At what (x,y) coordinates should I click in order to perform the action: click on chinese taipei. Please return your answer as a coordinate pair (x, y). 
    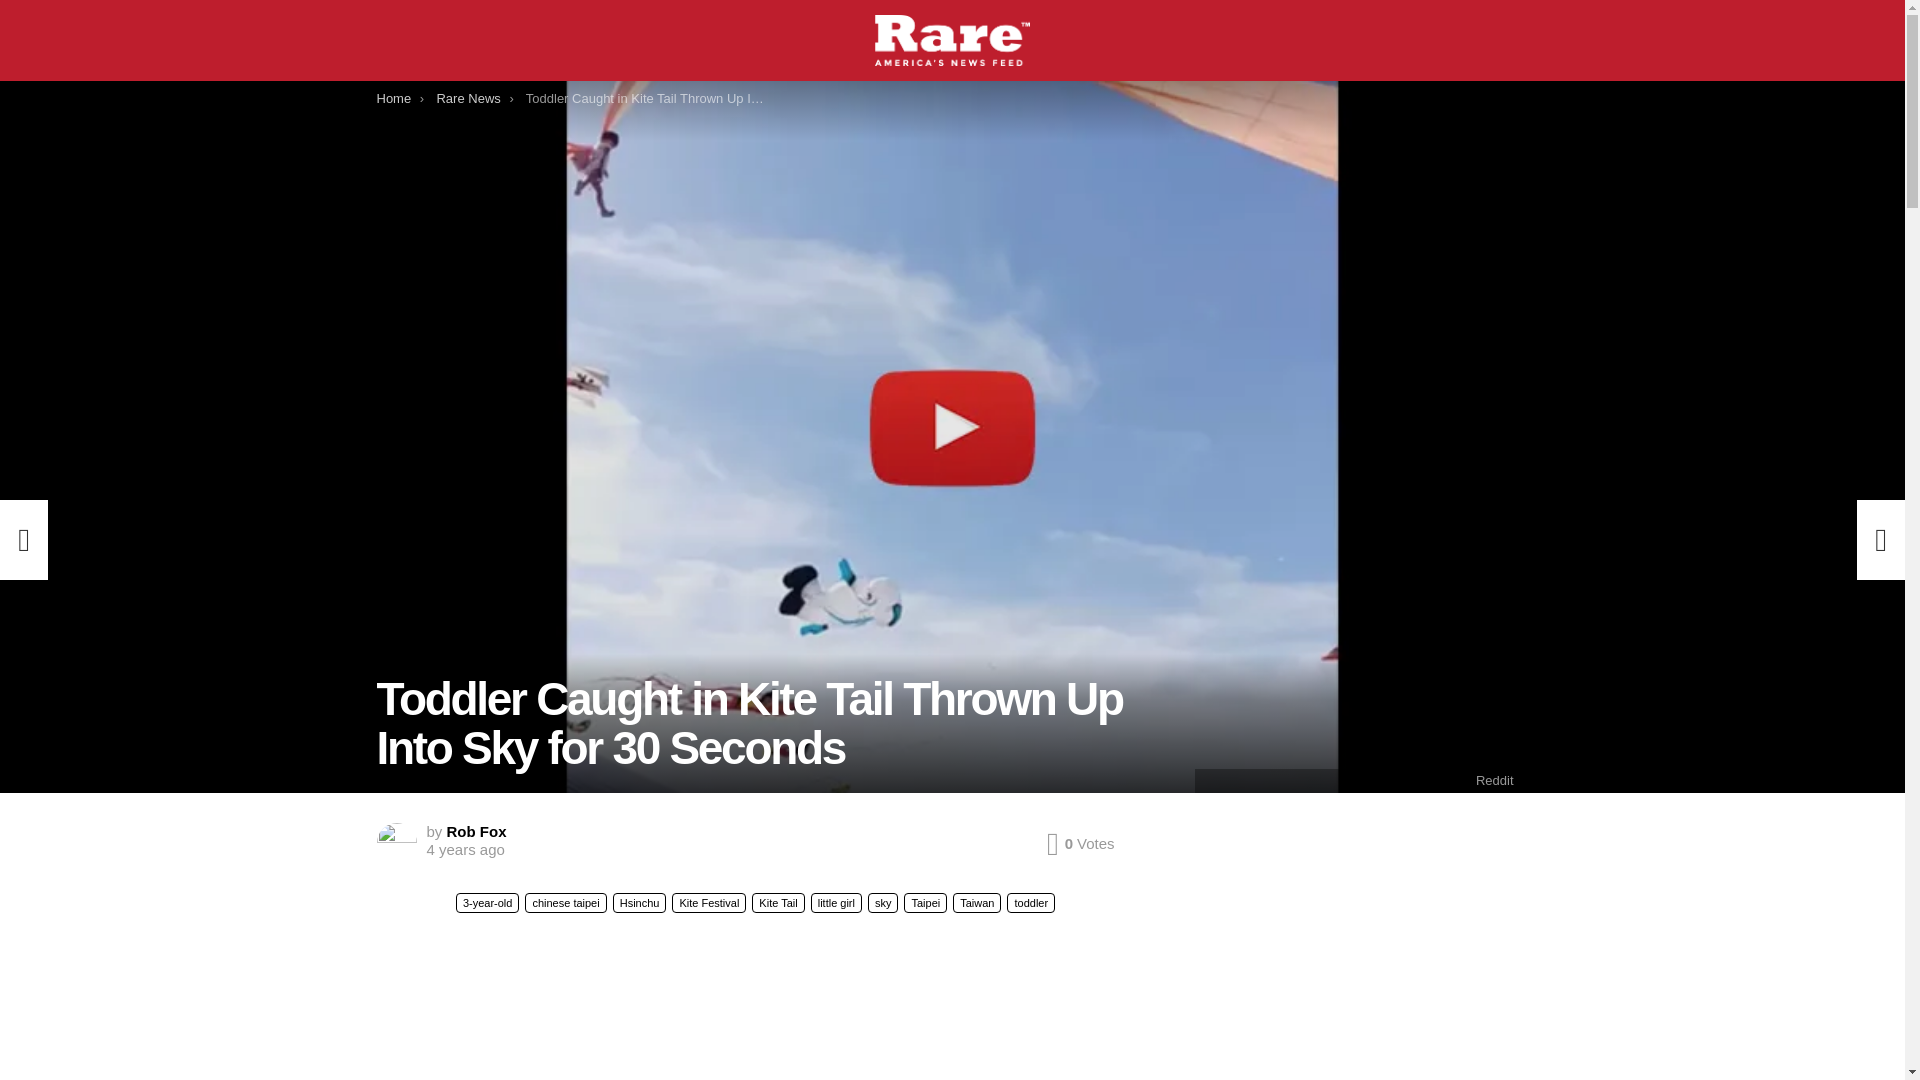
    Looking at the image, I should click on (565, 902).